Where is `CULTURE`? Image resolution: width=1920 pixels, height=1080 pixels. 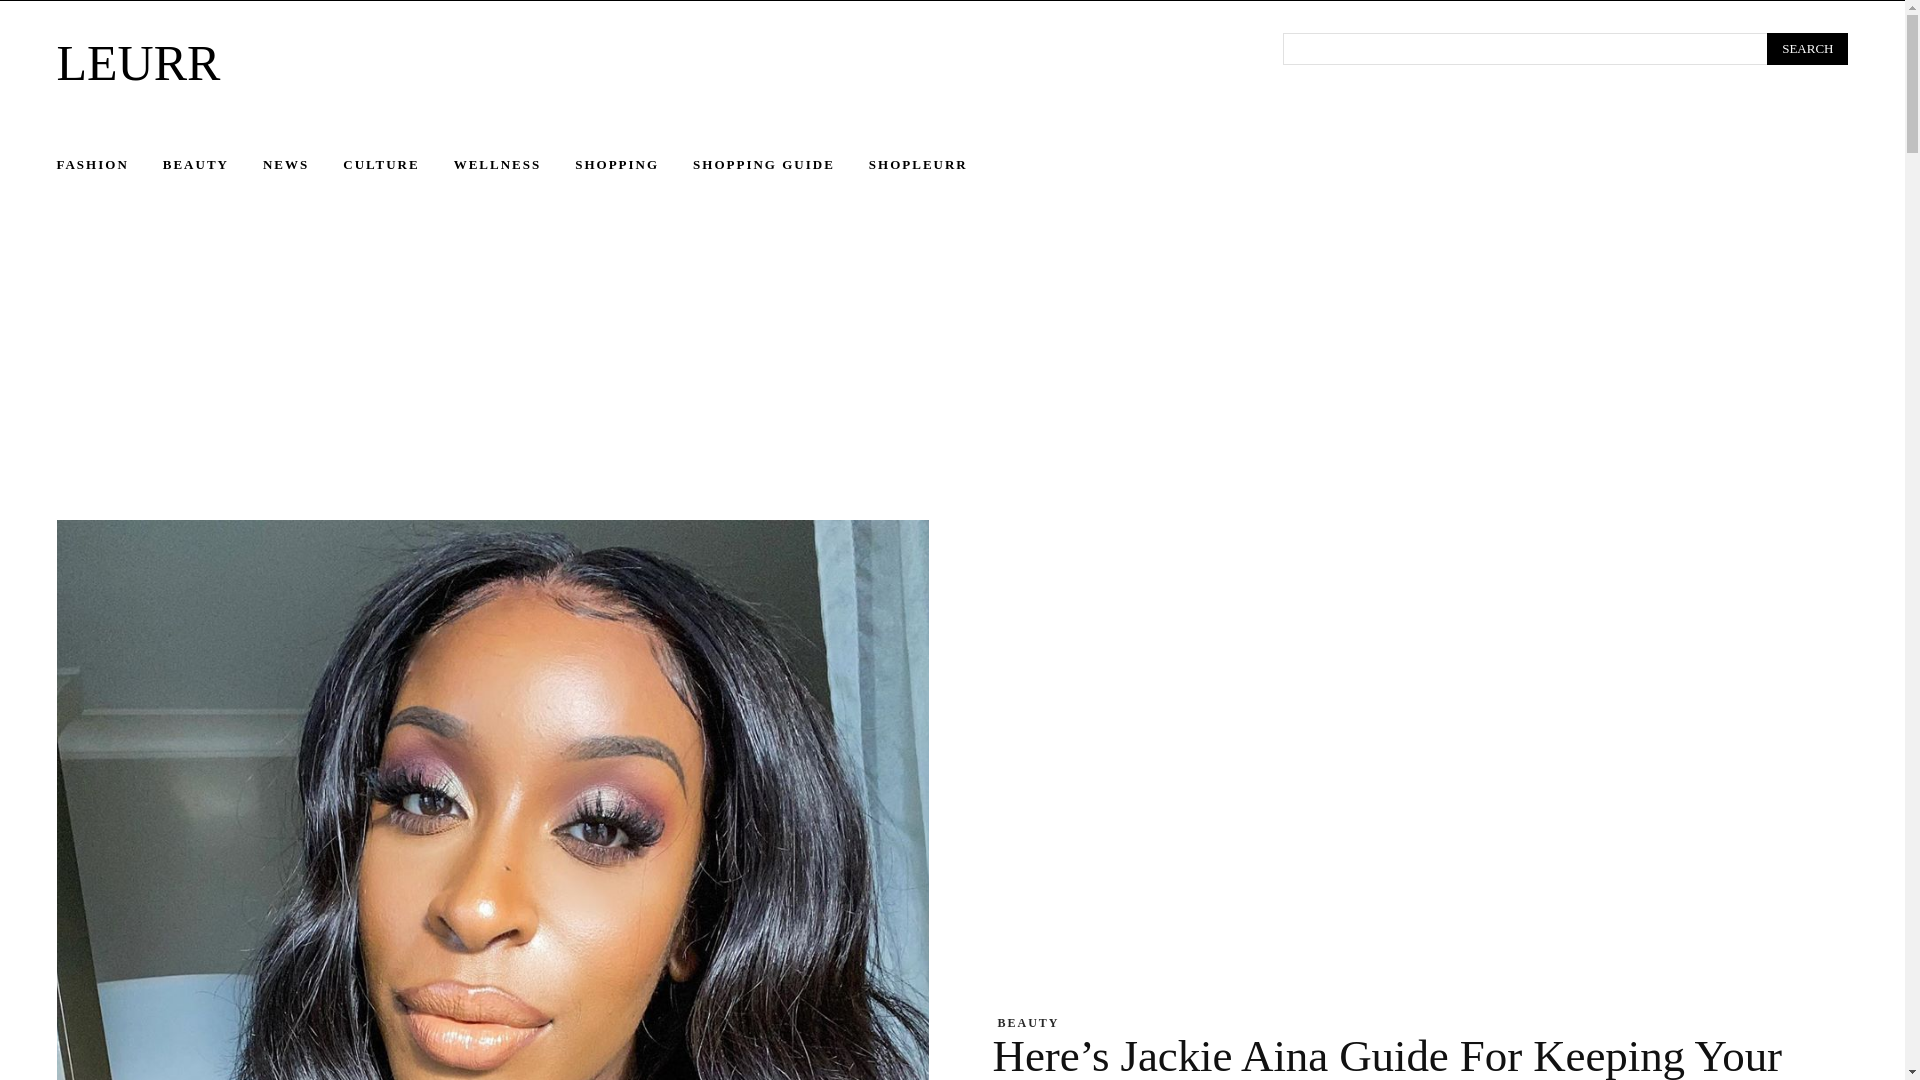
CULTURE is located at coordinates (398, 165).